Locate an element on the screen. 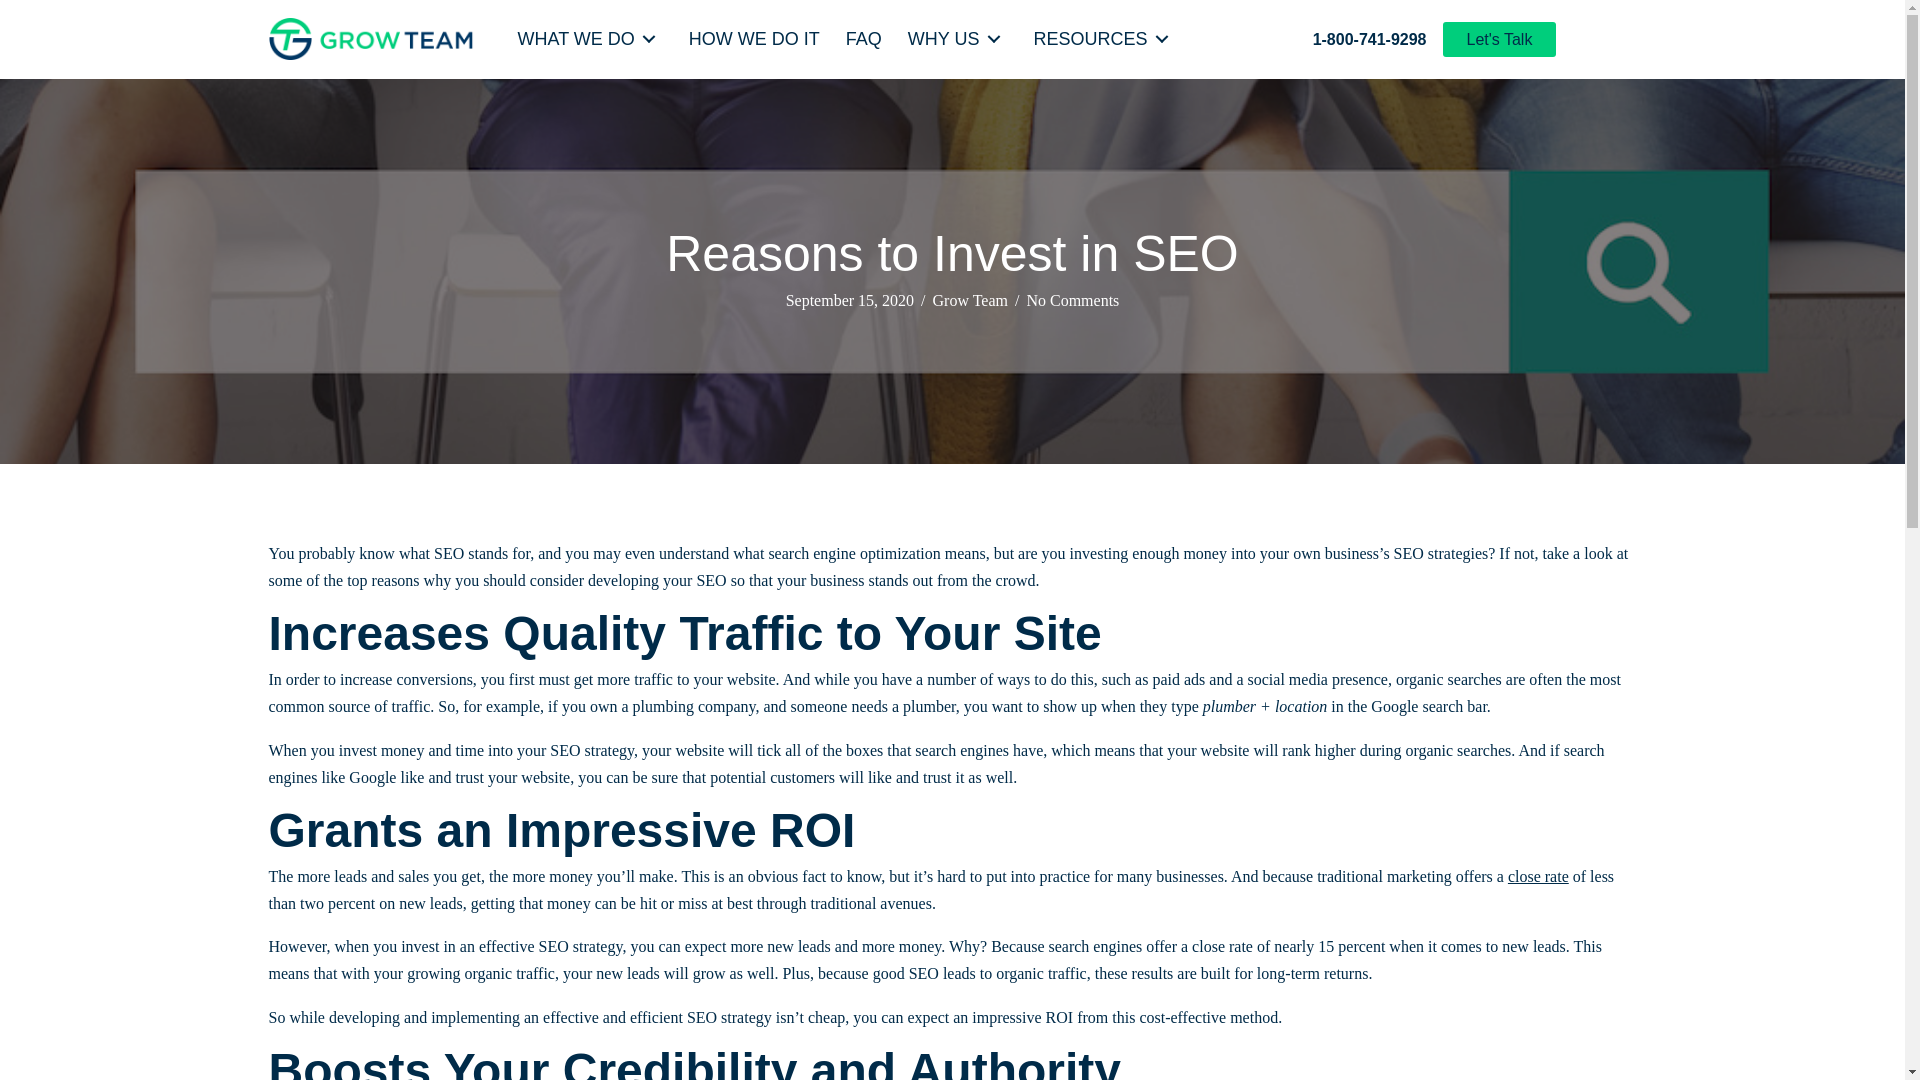 The image size is (1920, 1080). RESOURCES is located at coordinates (1104, 39).